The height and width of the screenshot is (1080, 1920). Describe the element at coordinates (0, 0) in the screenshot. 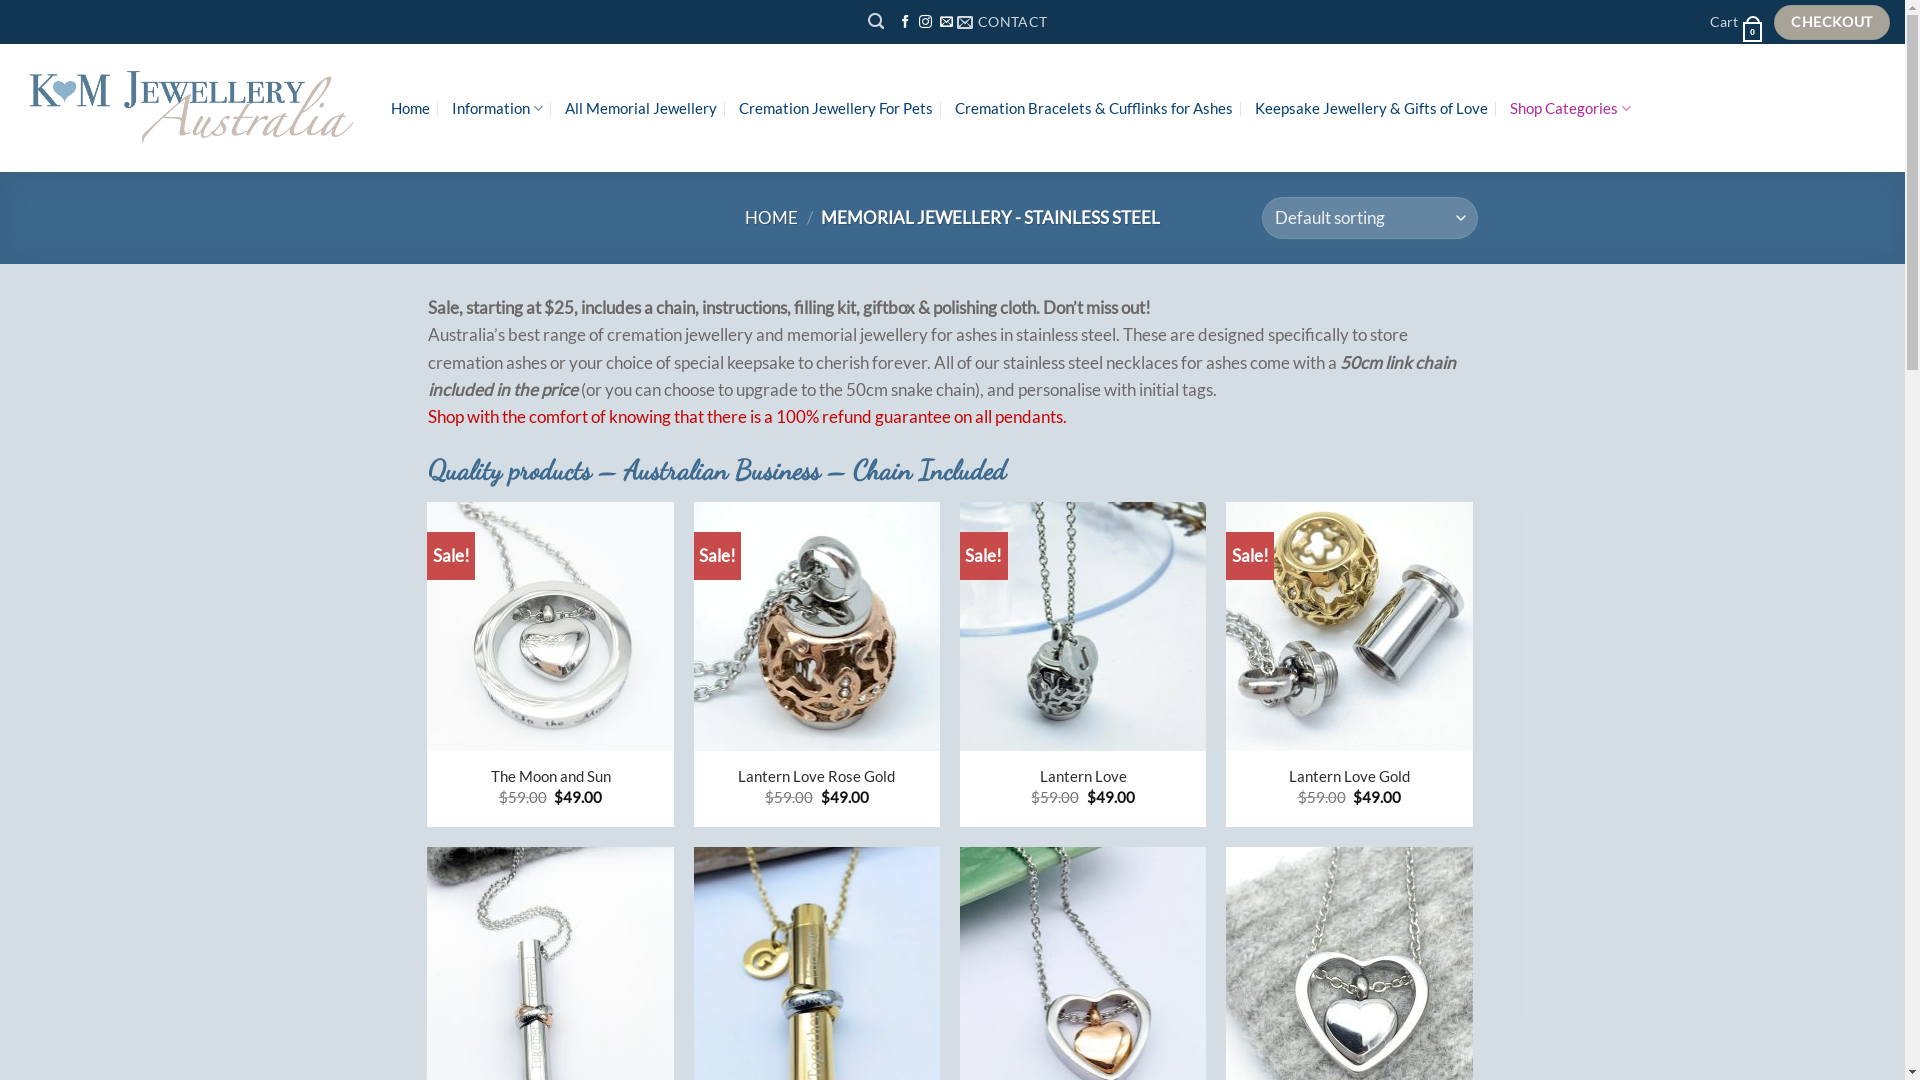

I see `Skip to content` at that location.